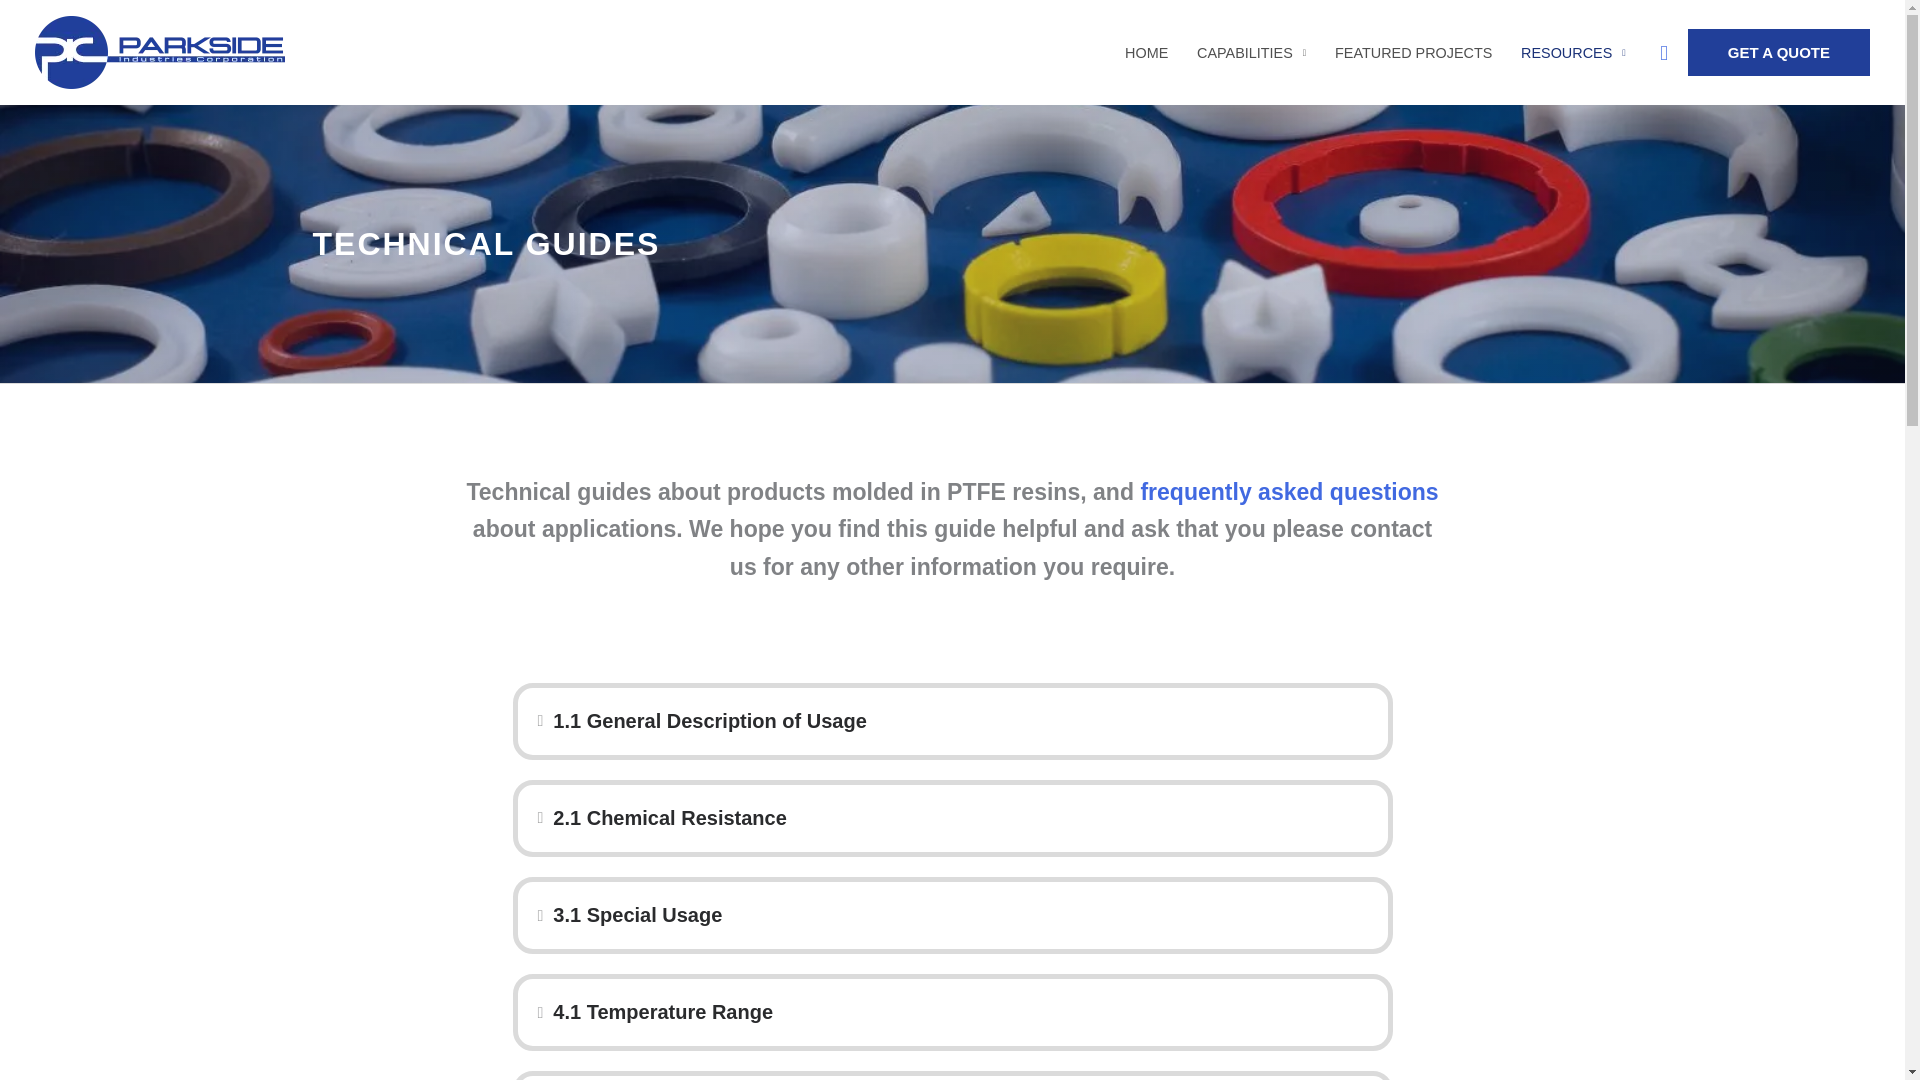 The width and height of the screenshot is (1920, 1080). What do you see at coordinates (1778, 52) in the screenshot?
I see `GET A QUOTE` at bounding box center [1778, 52].